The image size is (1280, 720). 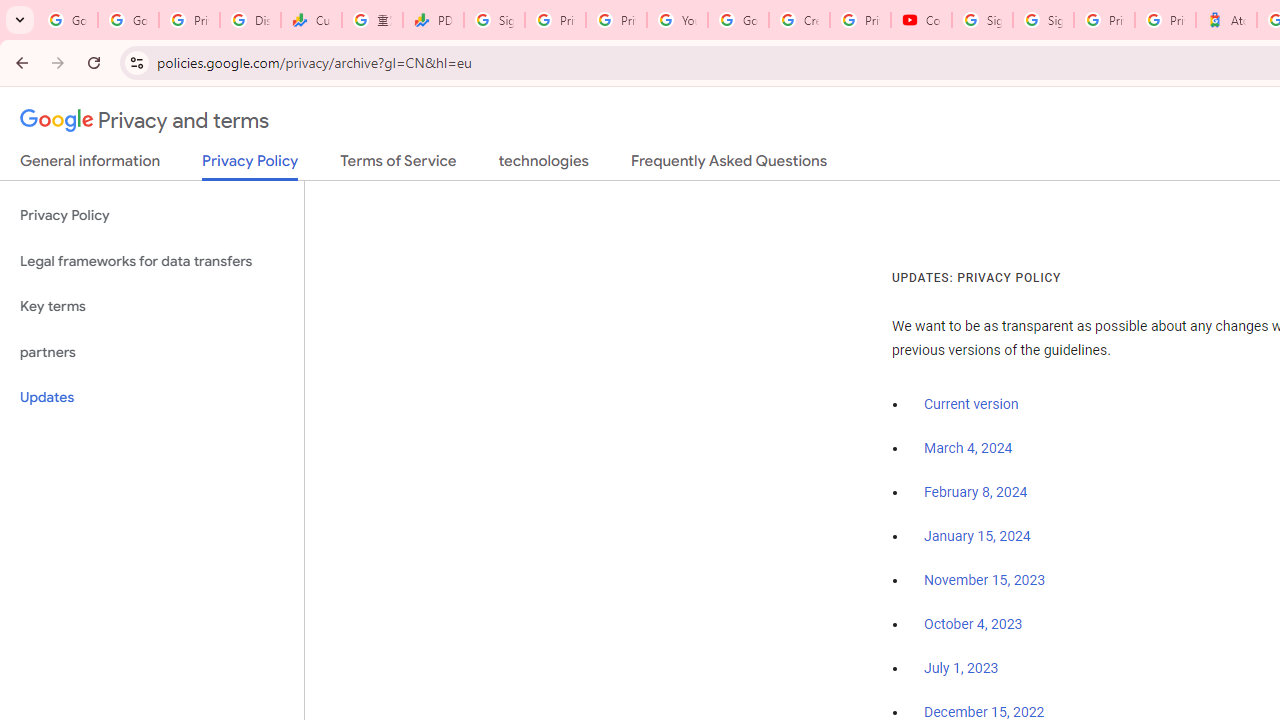 What do you see at coordinates (973, 625) in the screenshot?
I see `October 4, 2023` at bounding box center [973, 625].